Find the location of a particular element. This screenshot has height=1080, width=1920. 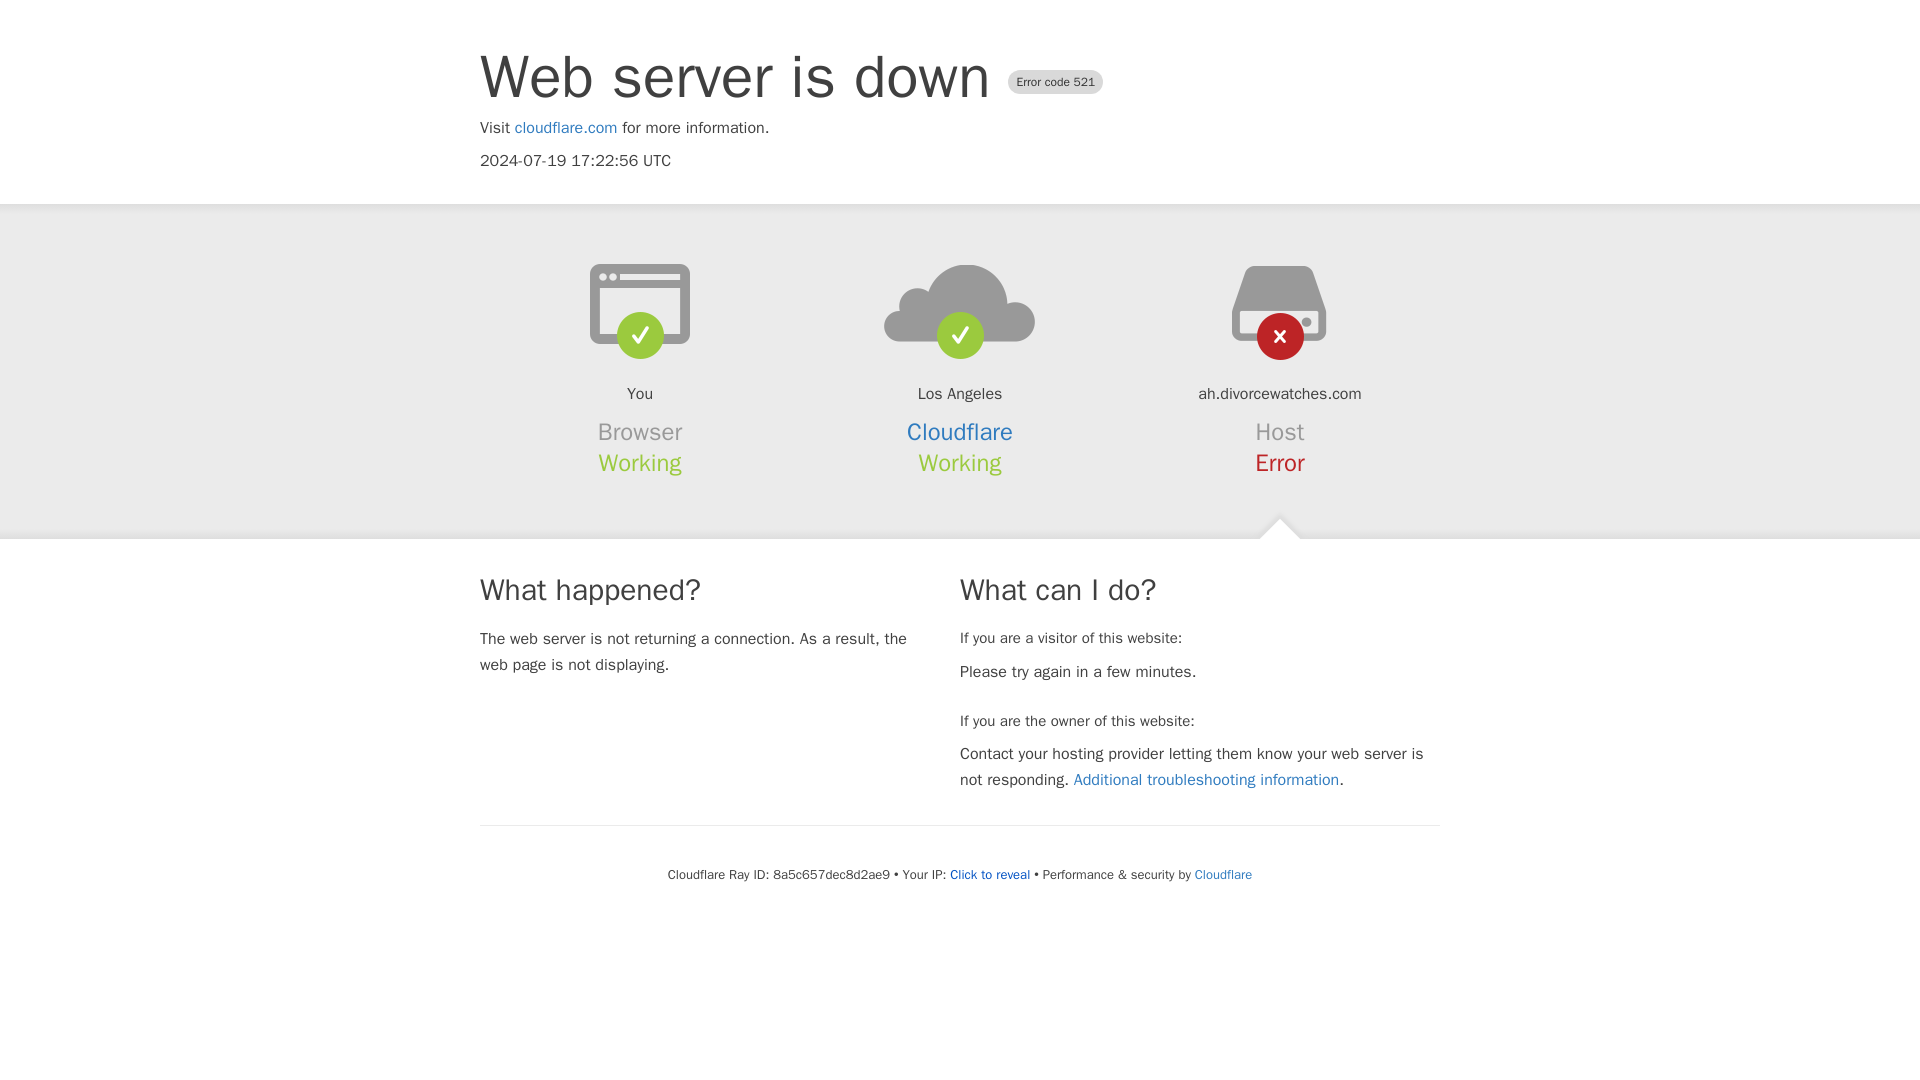

Additional troubleshooting information is located at coordinates (1206, 780).